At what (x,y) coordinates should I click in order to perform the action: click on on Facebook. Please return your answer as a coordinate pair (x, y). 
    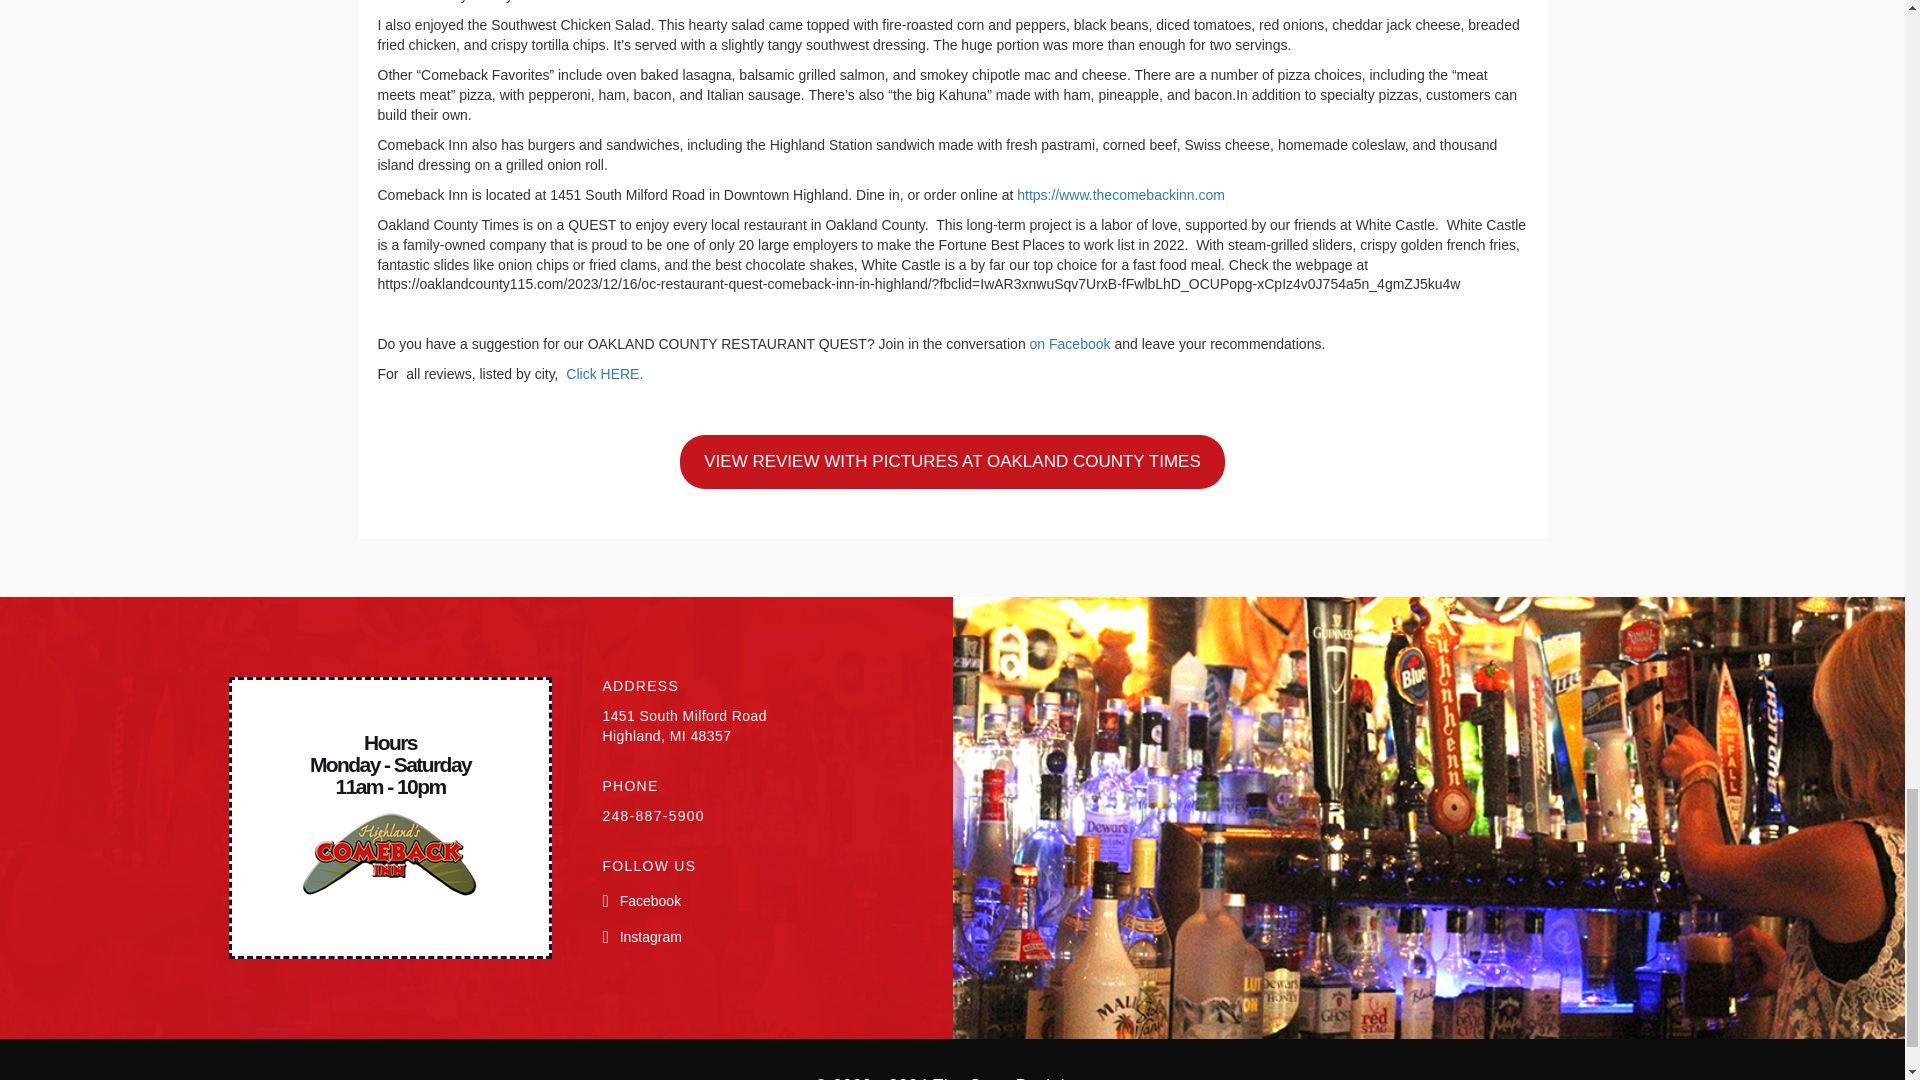
    Looking at the image, I should click on (1070, 344).